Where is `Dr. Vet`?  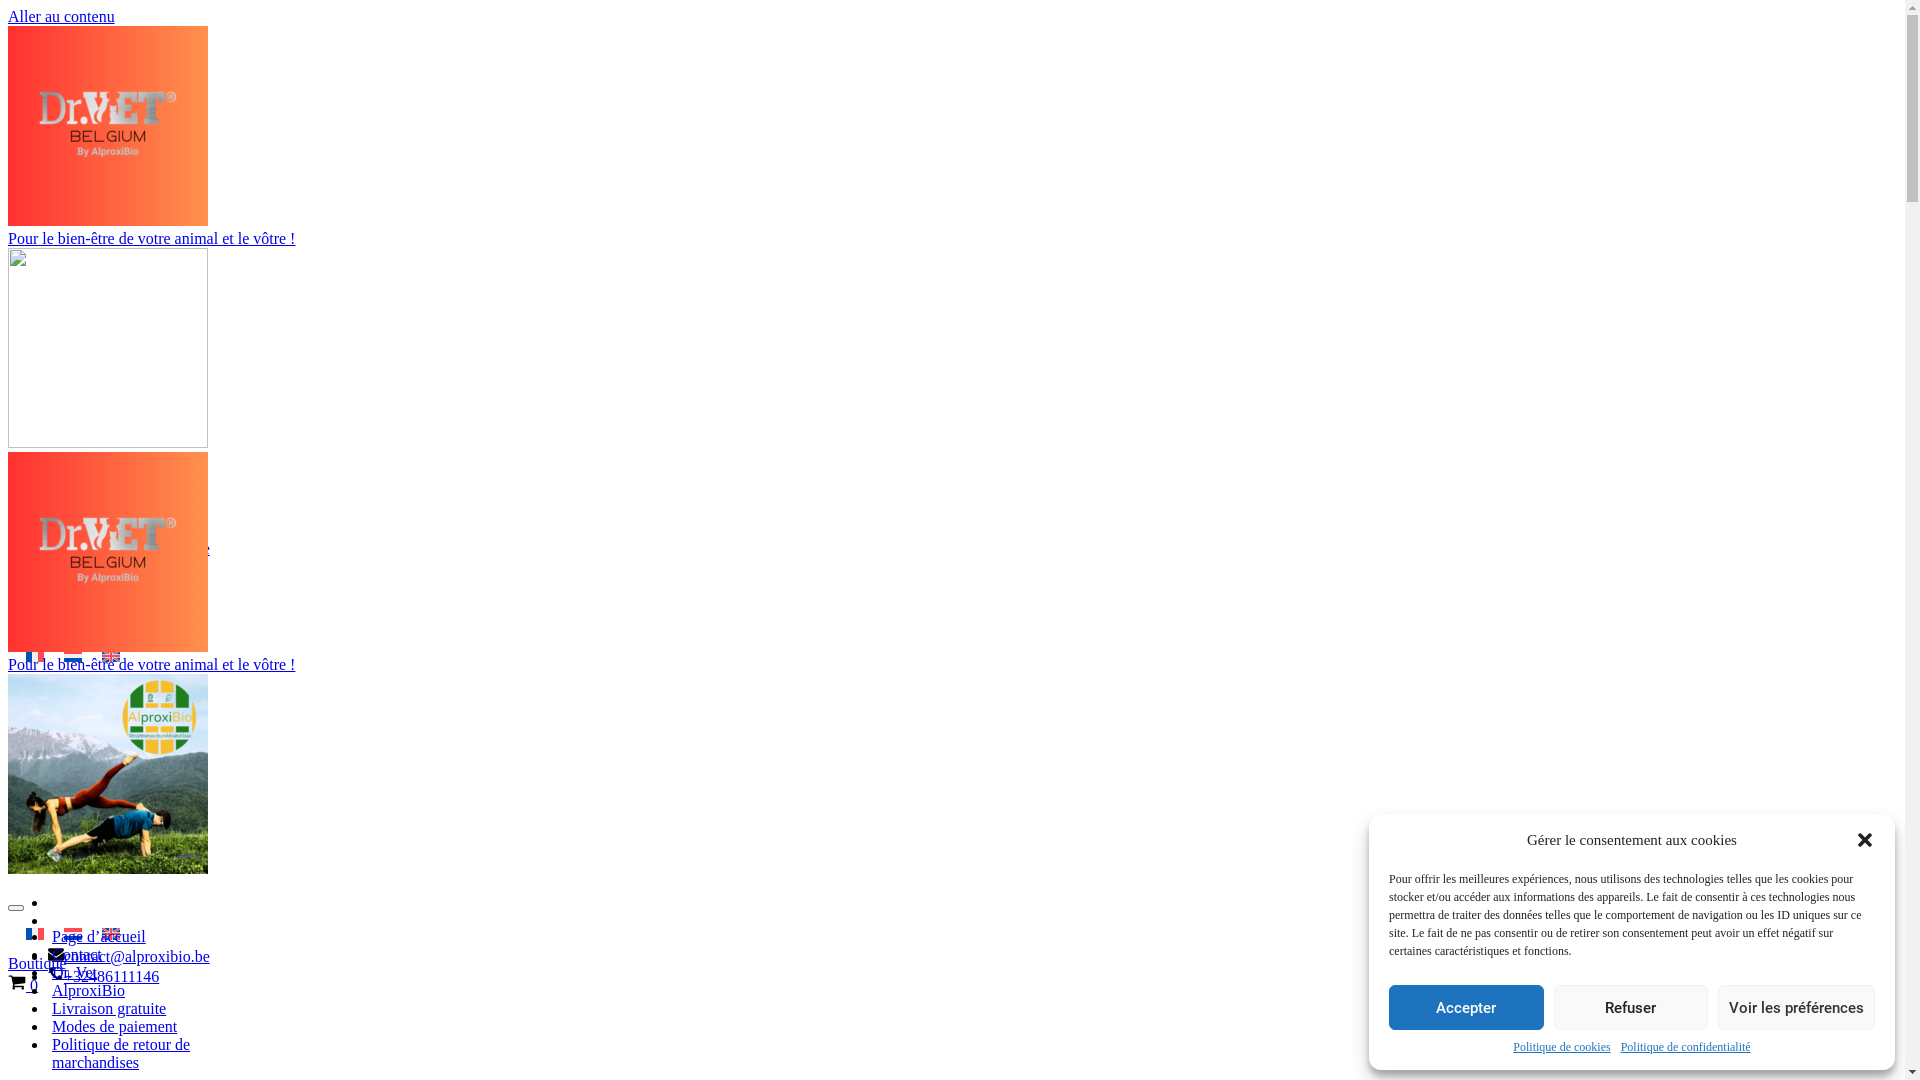 Dr. Vet is located at coordinates (171, 973).